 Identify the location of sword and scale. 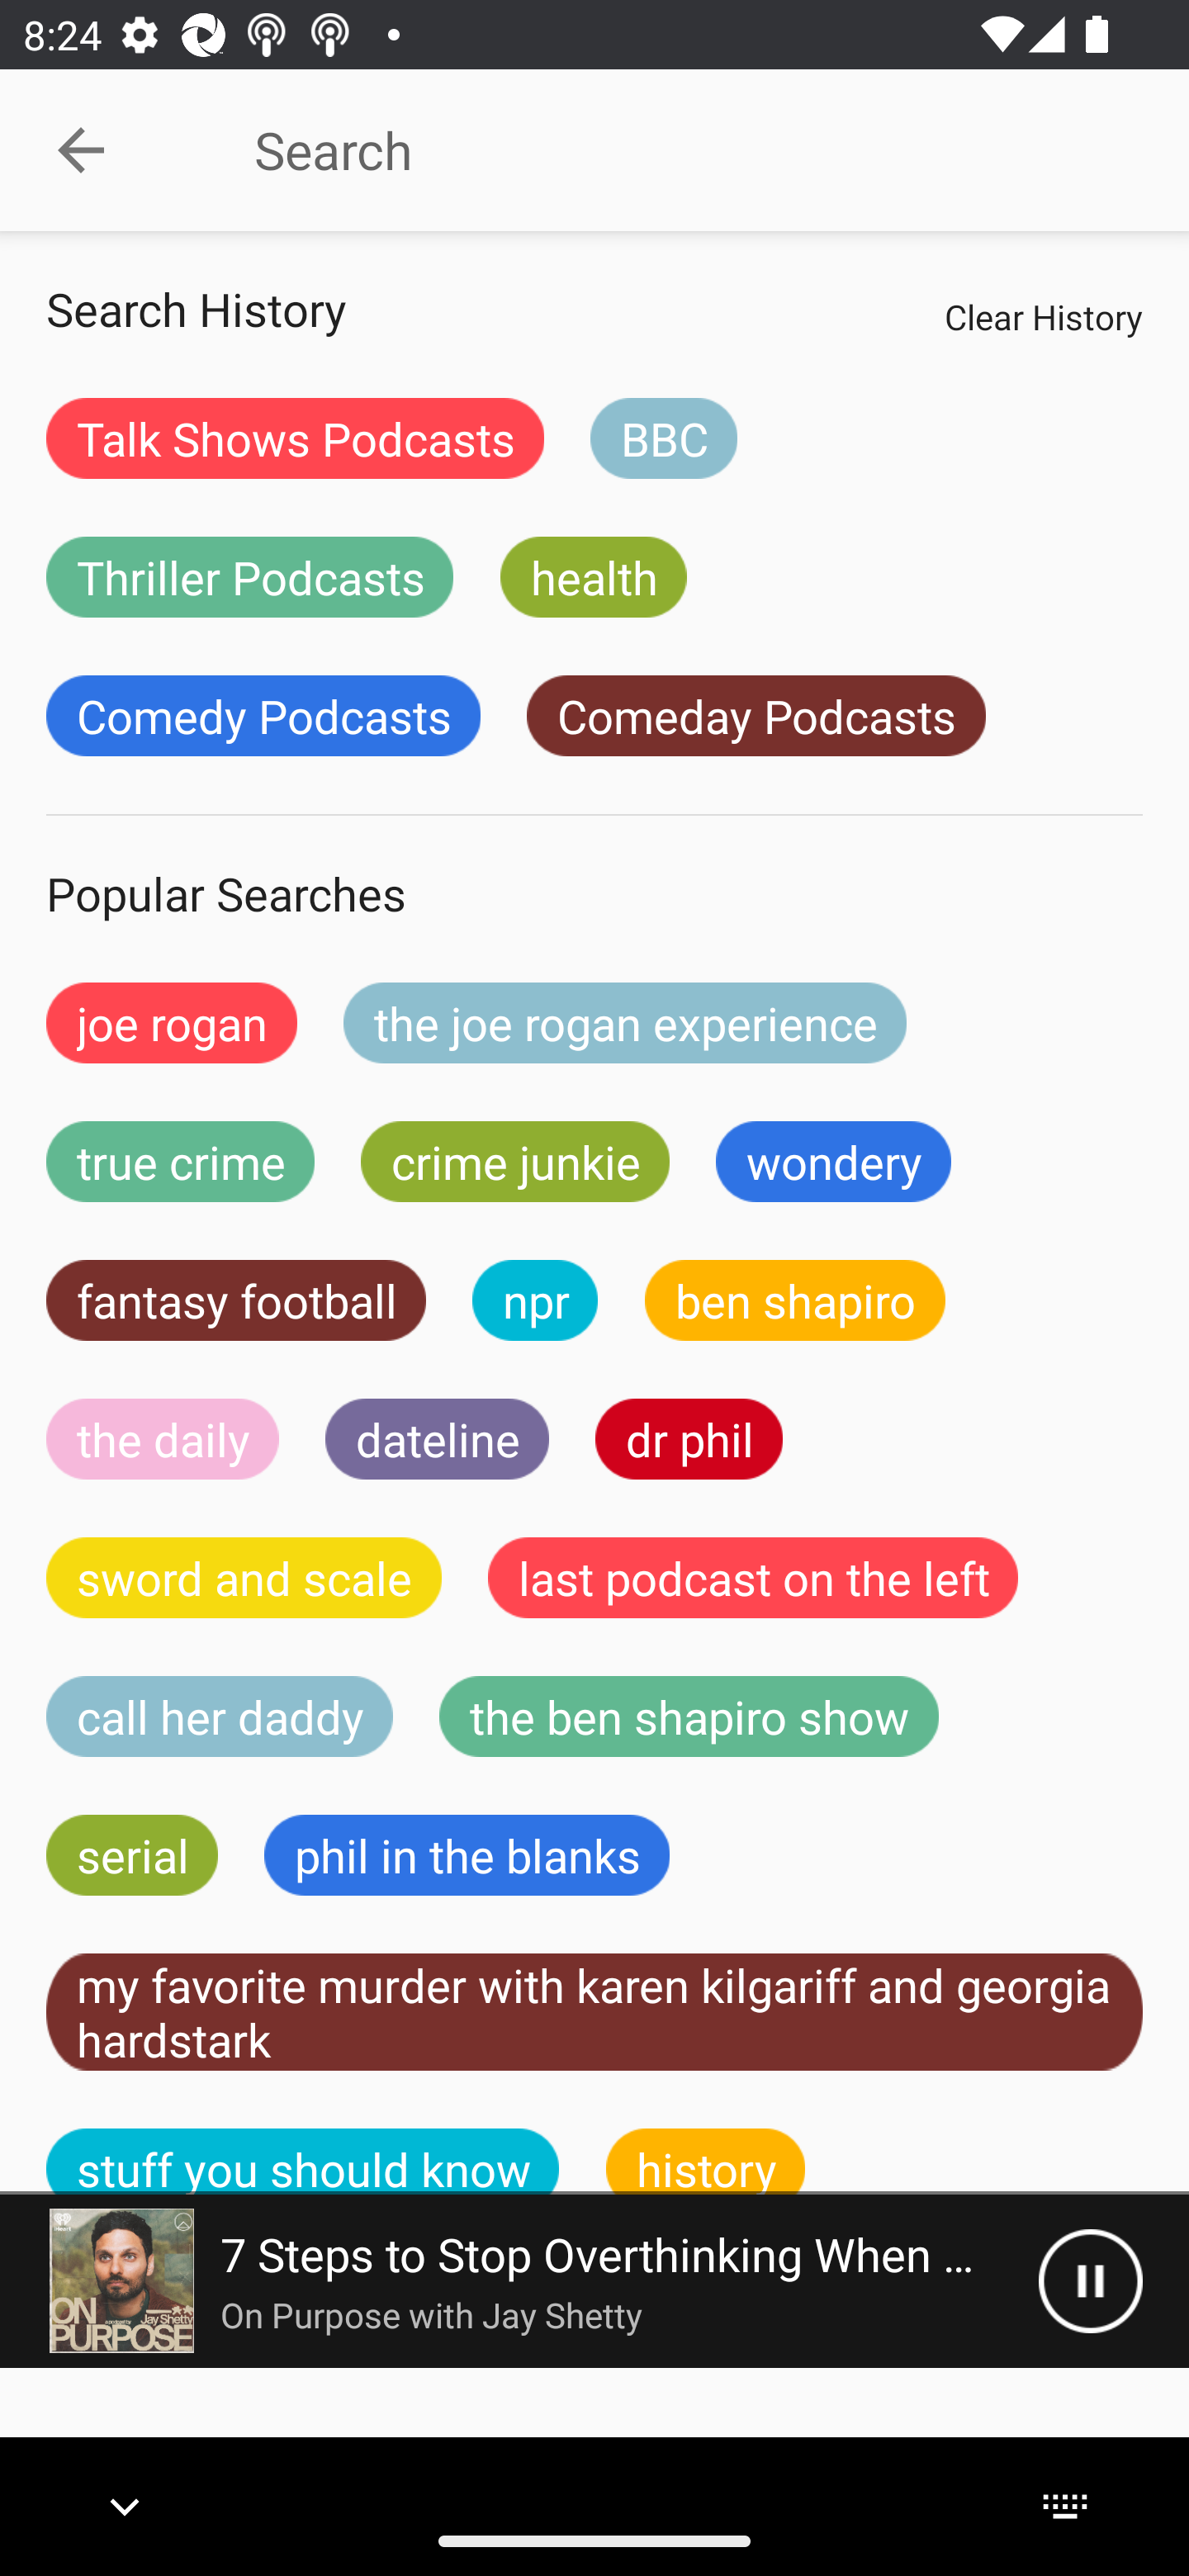
(244, 1577).